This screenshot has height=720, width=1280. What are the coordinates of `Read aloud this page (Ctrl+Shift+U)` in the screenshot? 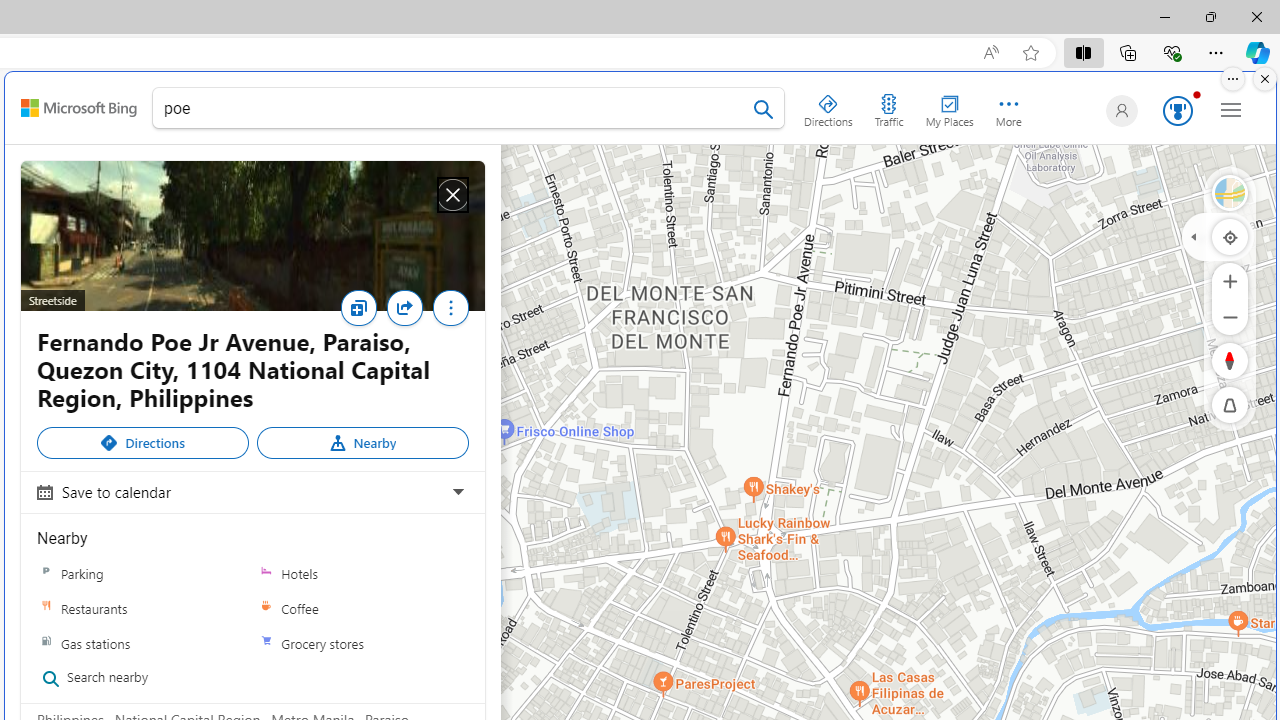 It's located at (991, 53).